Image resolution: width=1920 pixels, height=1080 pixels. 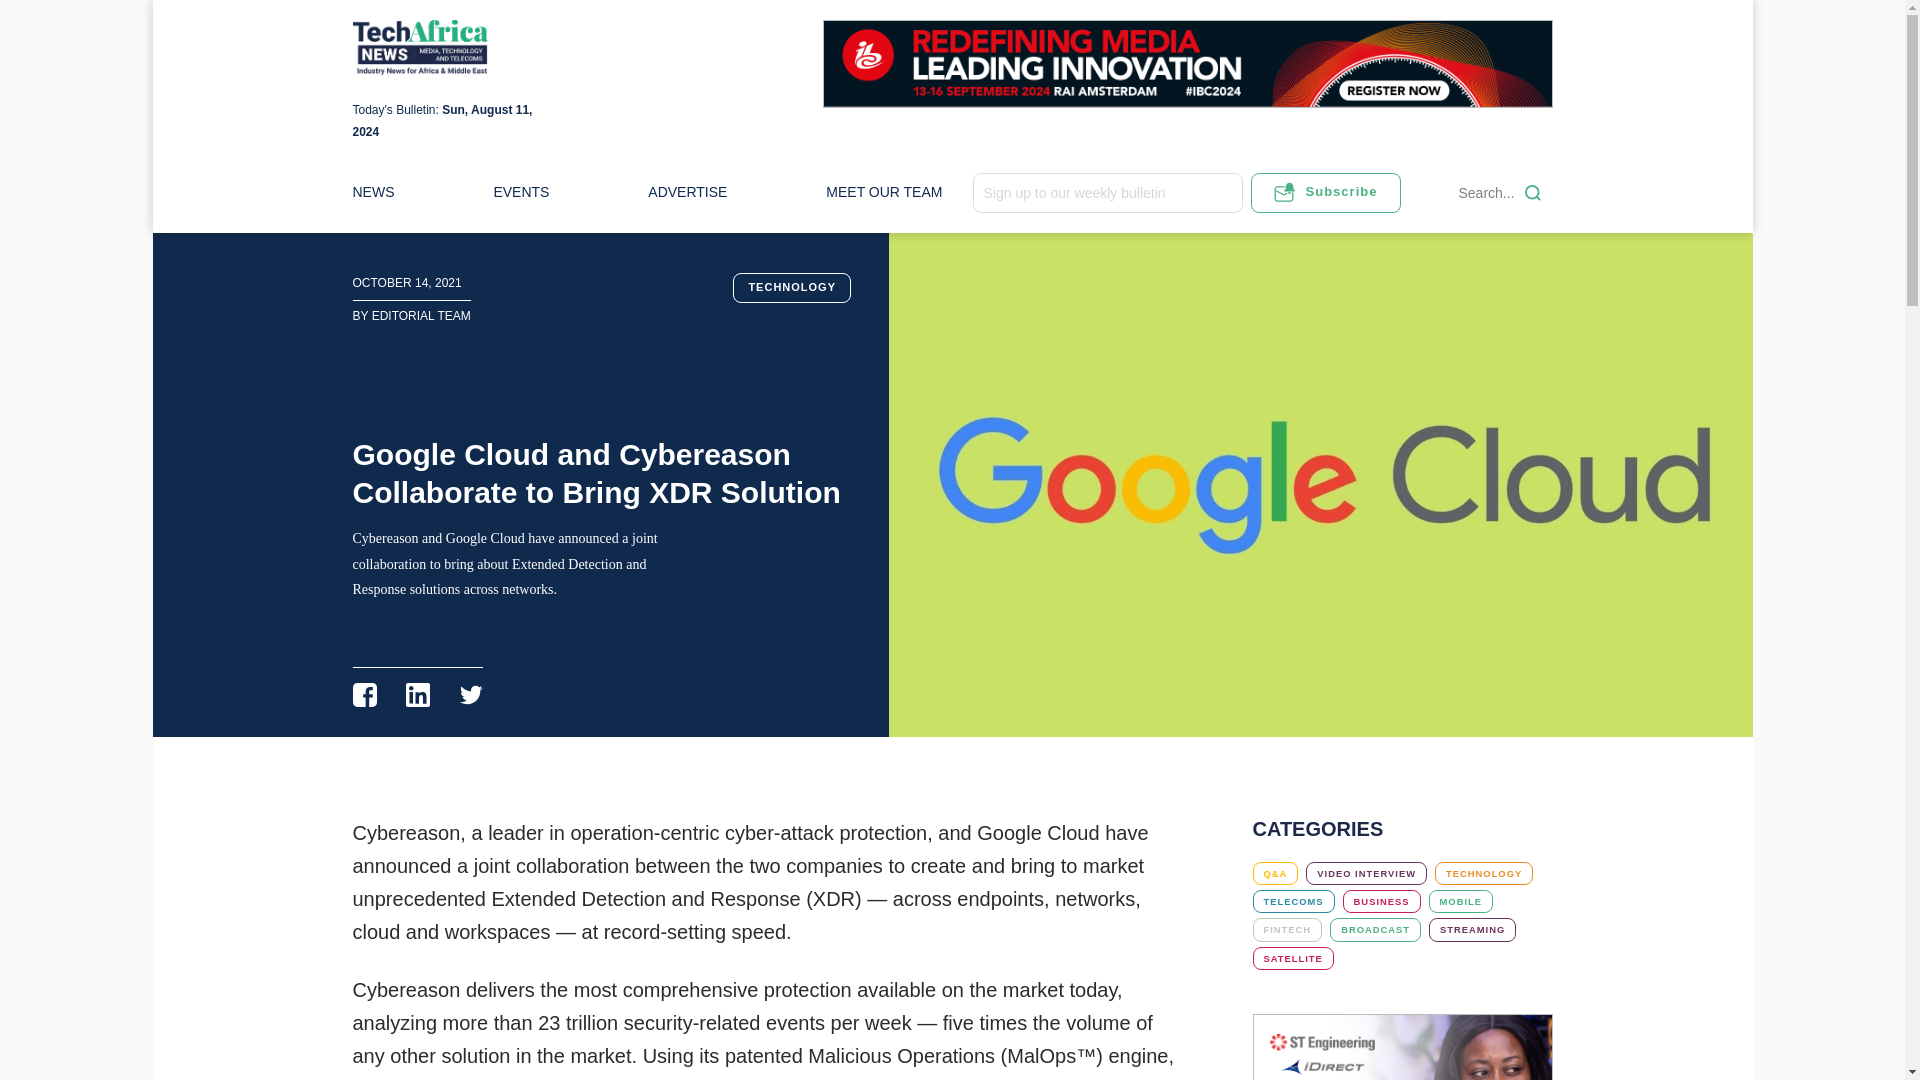 What do you see at coordinates (884, 193) in the screenshot?
I see `MEET OUR TEAM` at bounding box center [884, 193].